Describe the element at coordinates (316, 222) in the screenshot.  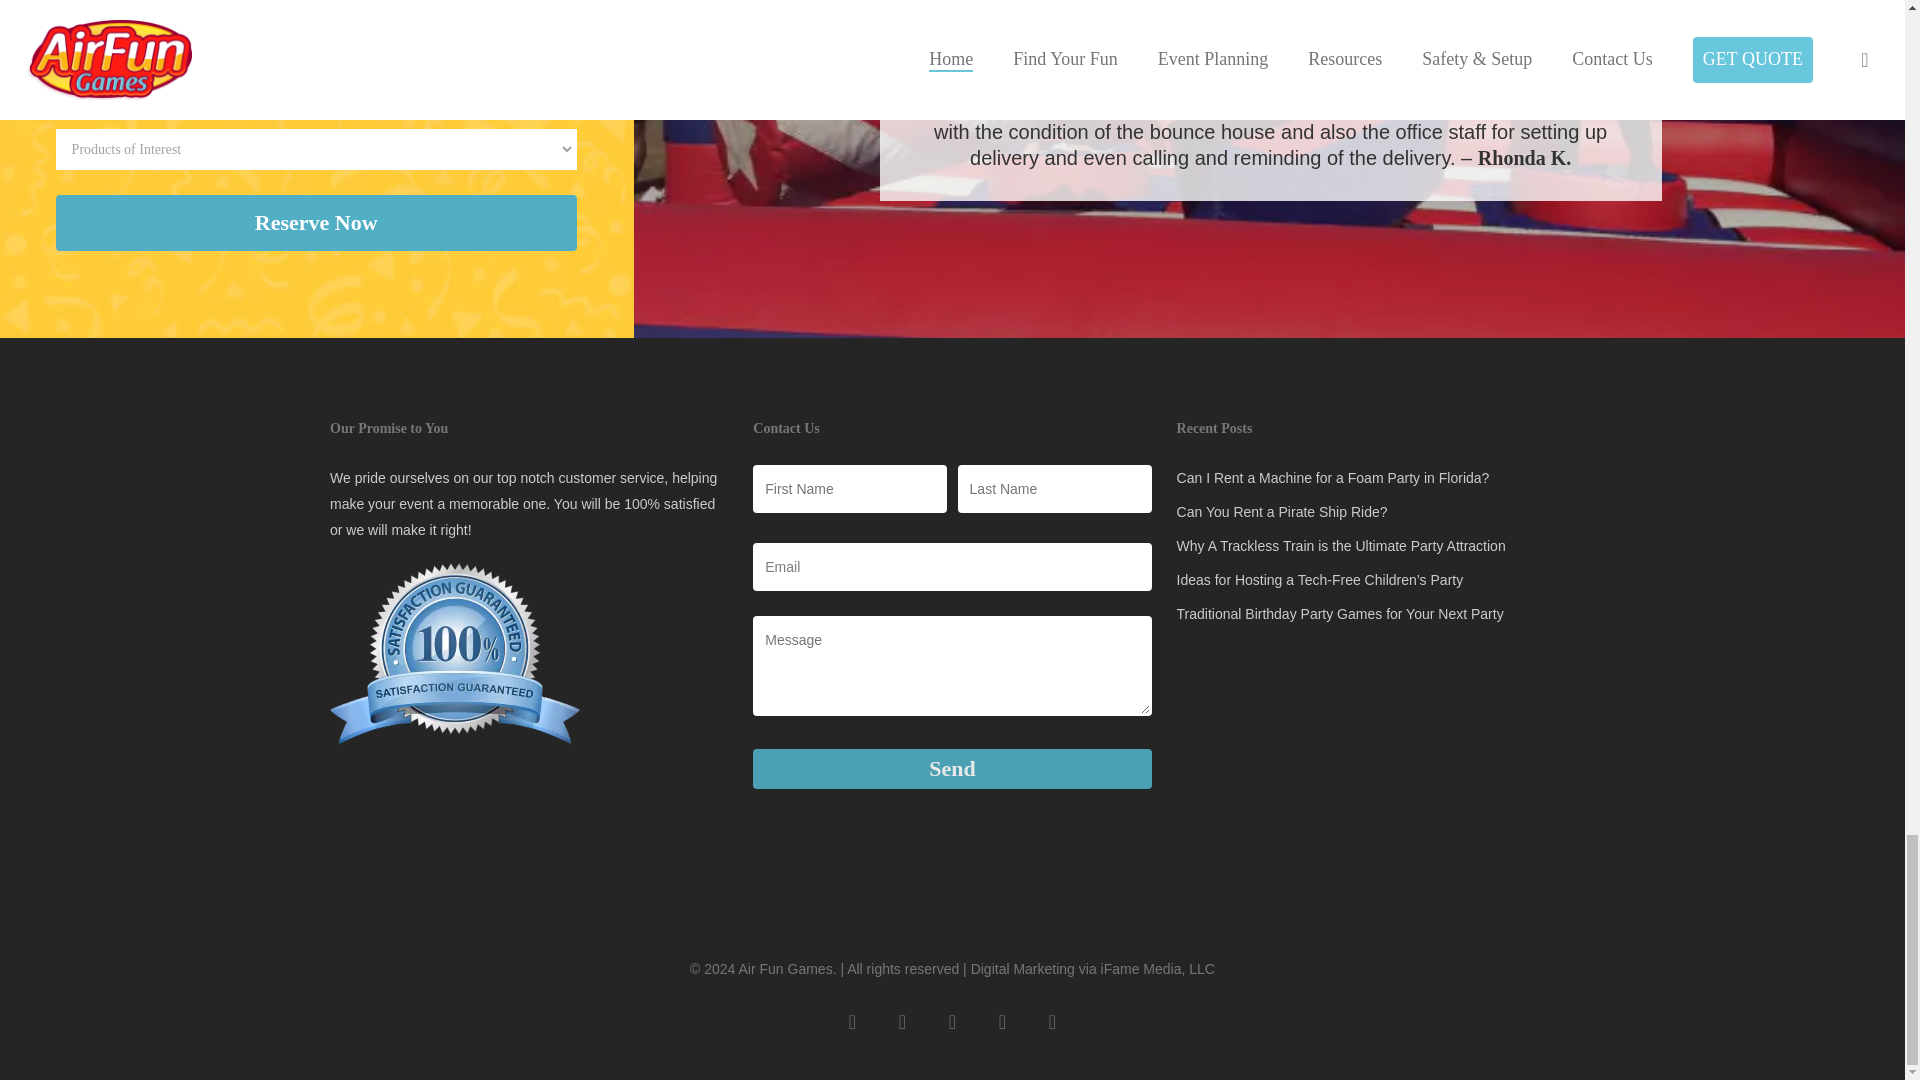
I see `Reserve Now` at that location.